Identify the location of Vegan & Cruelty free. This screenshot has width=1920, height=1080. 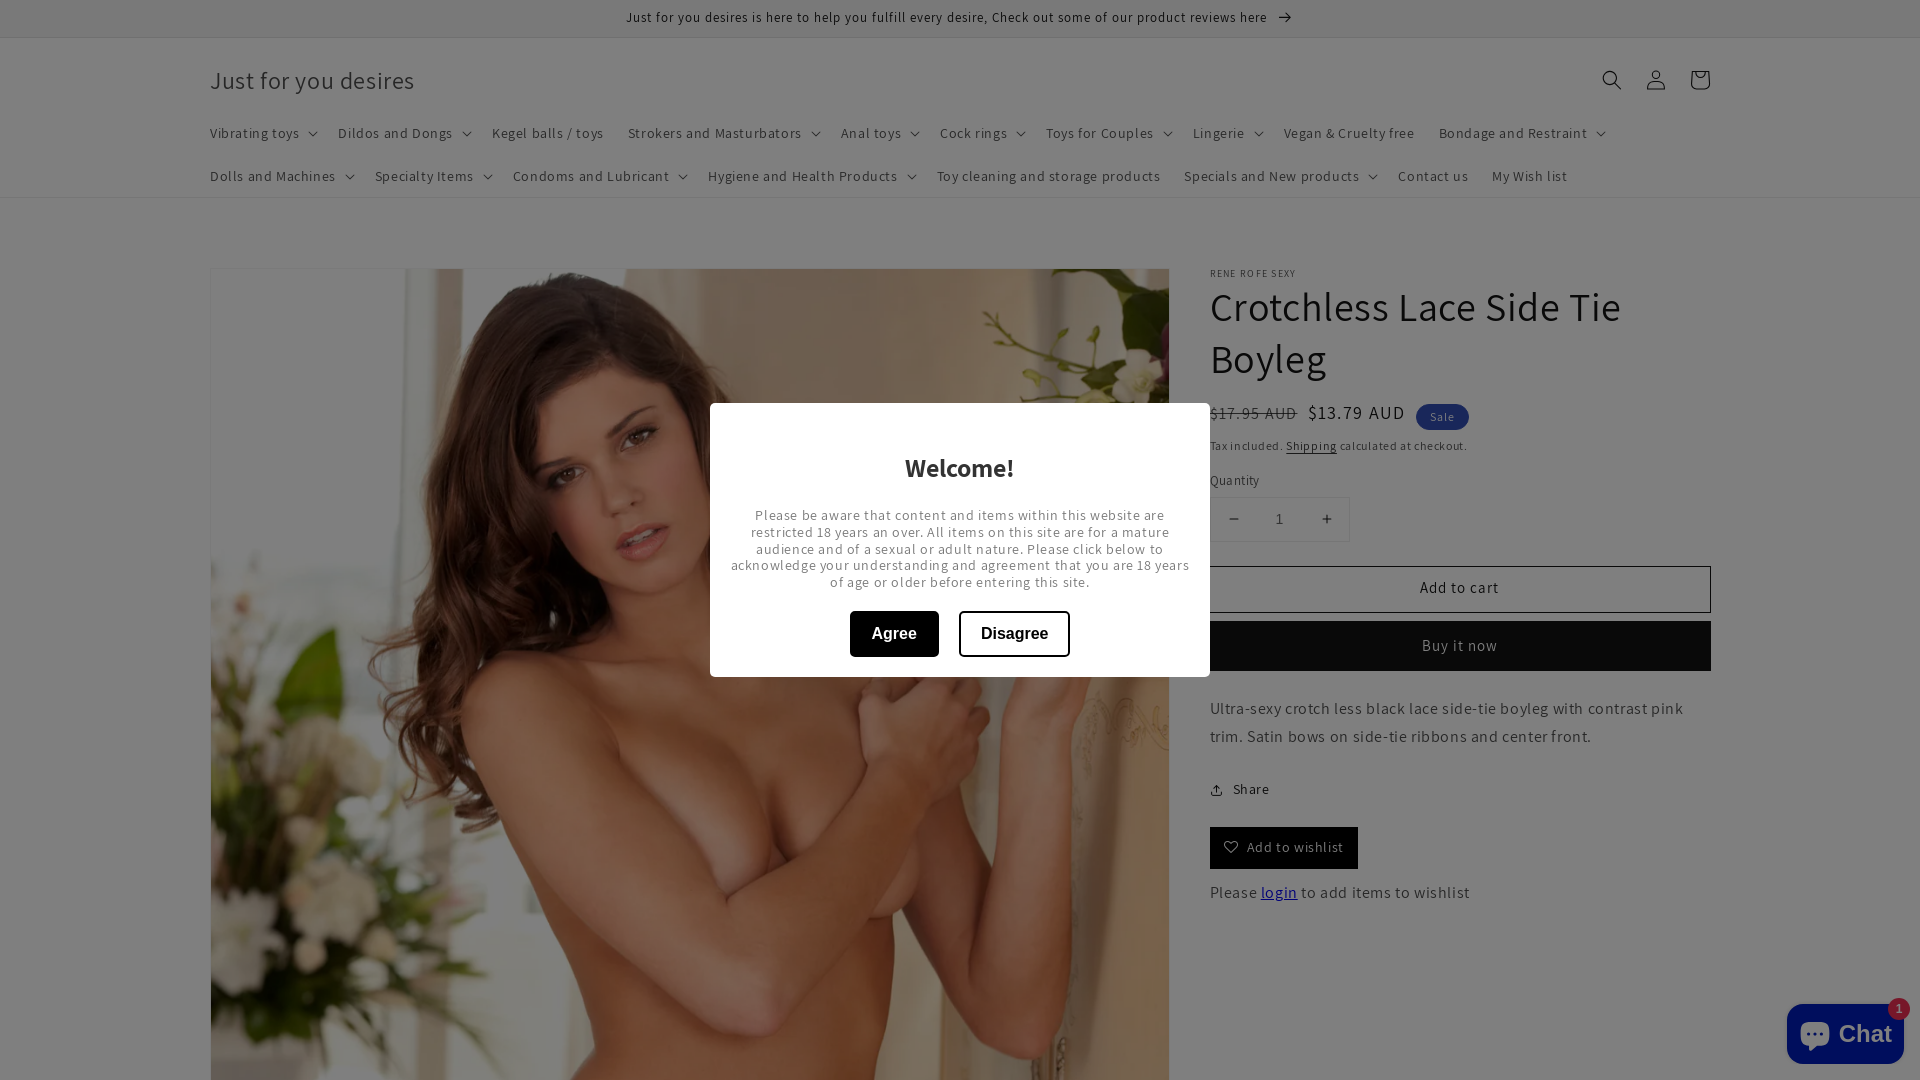
(1350, 133).